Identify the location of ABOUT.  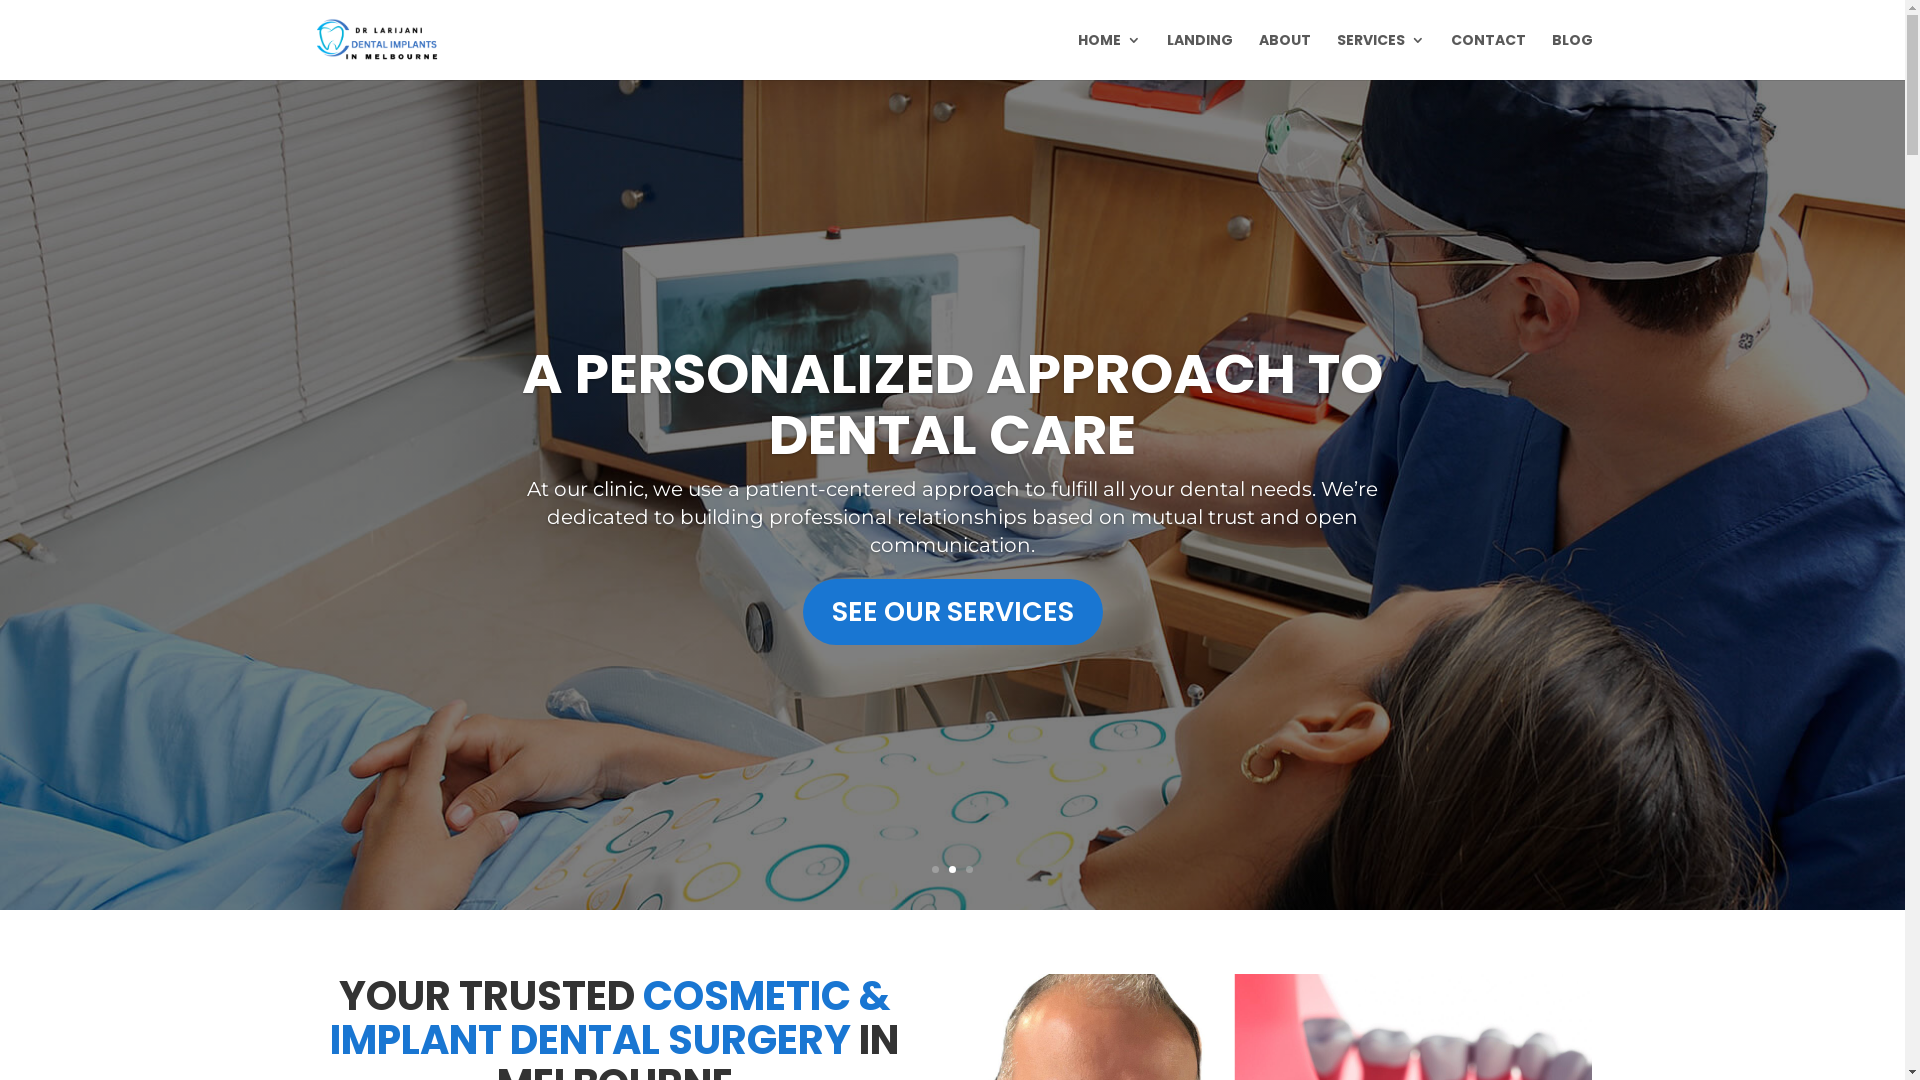
(1284, 56).